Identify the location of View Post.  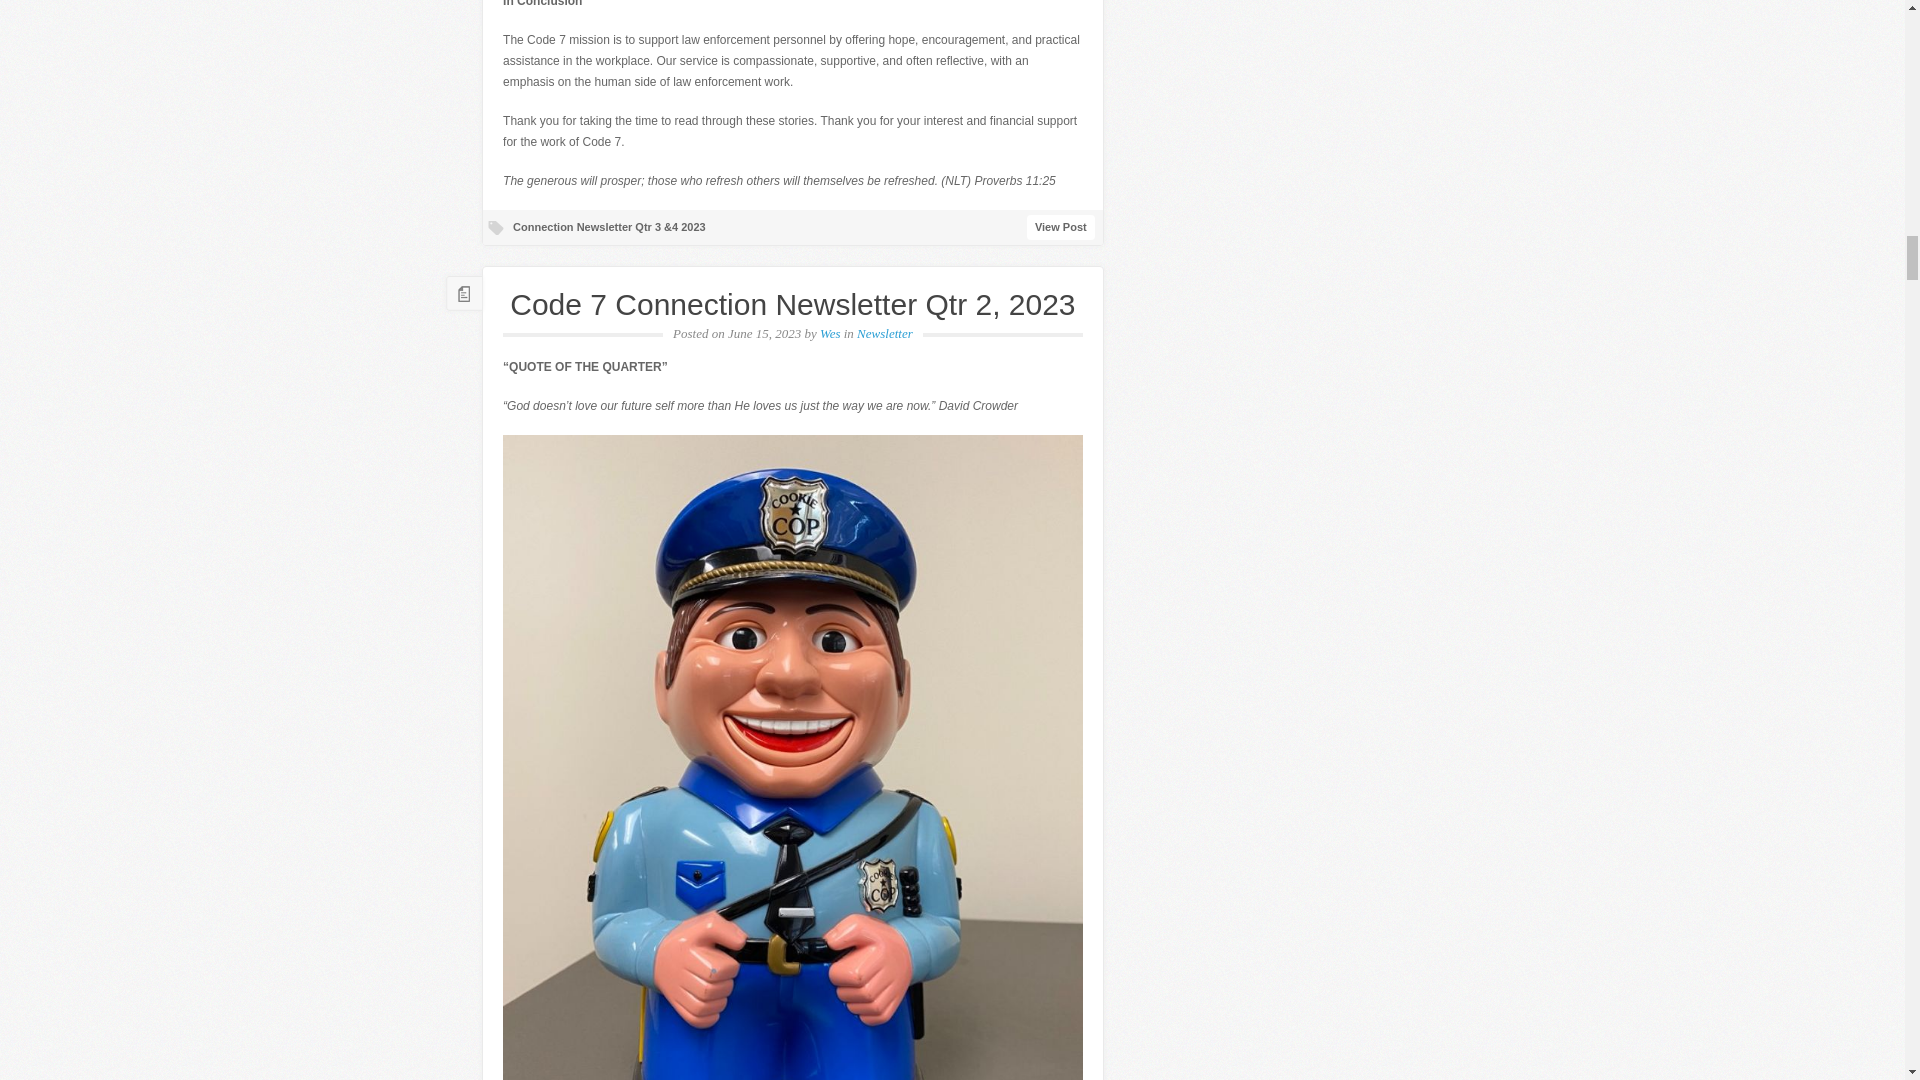
(1060, 226).